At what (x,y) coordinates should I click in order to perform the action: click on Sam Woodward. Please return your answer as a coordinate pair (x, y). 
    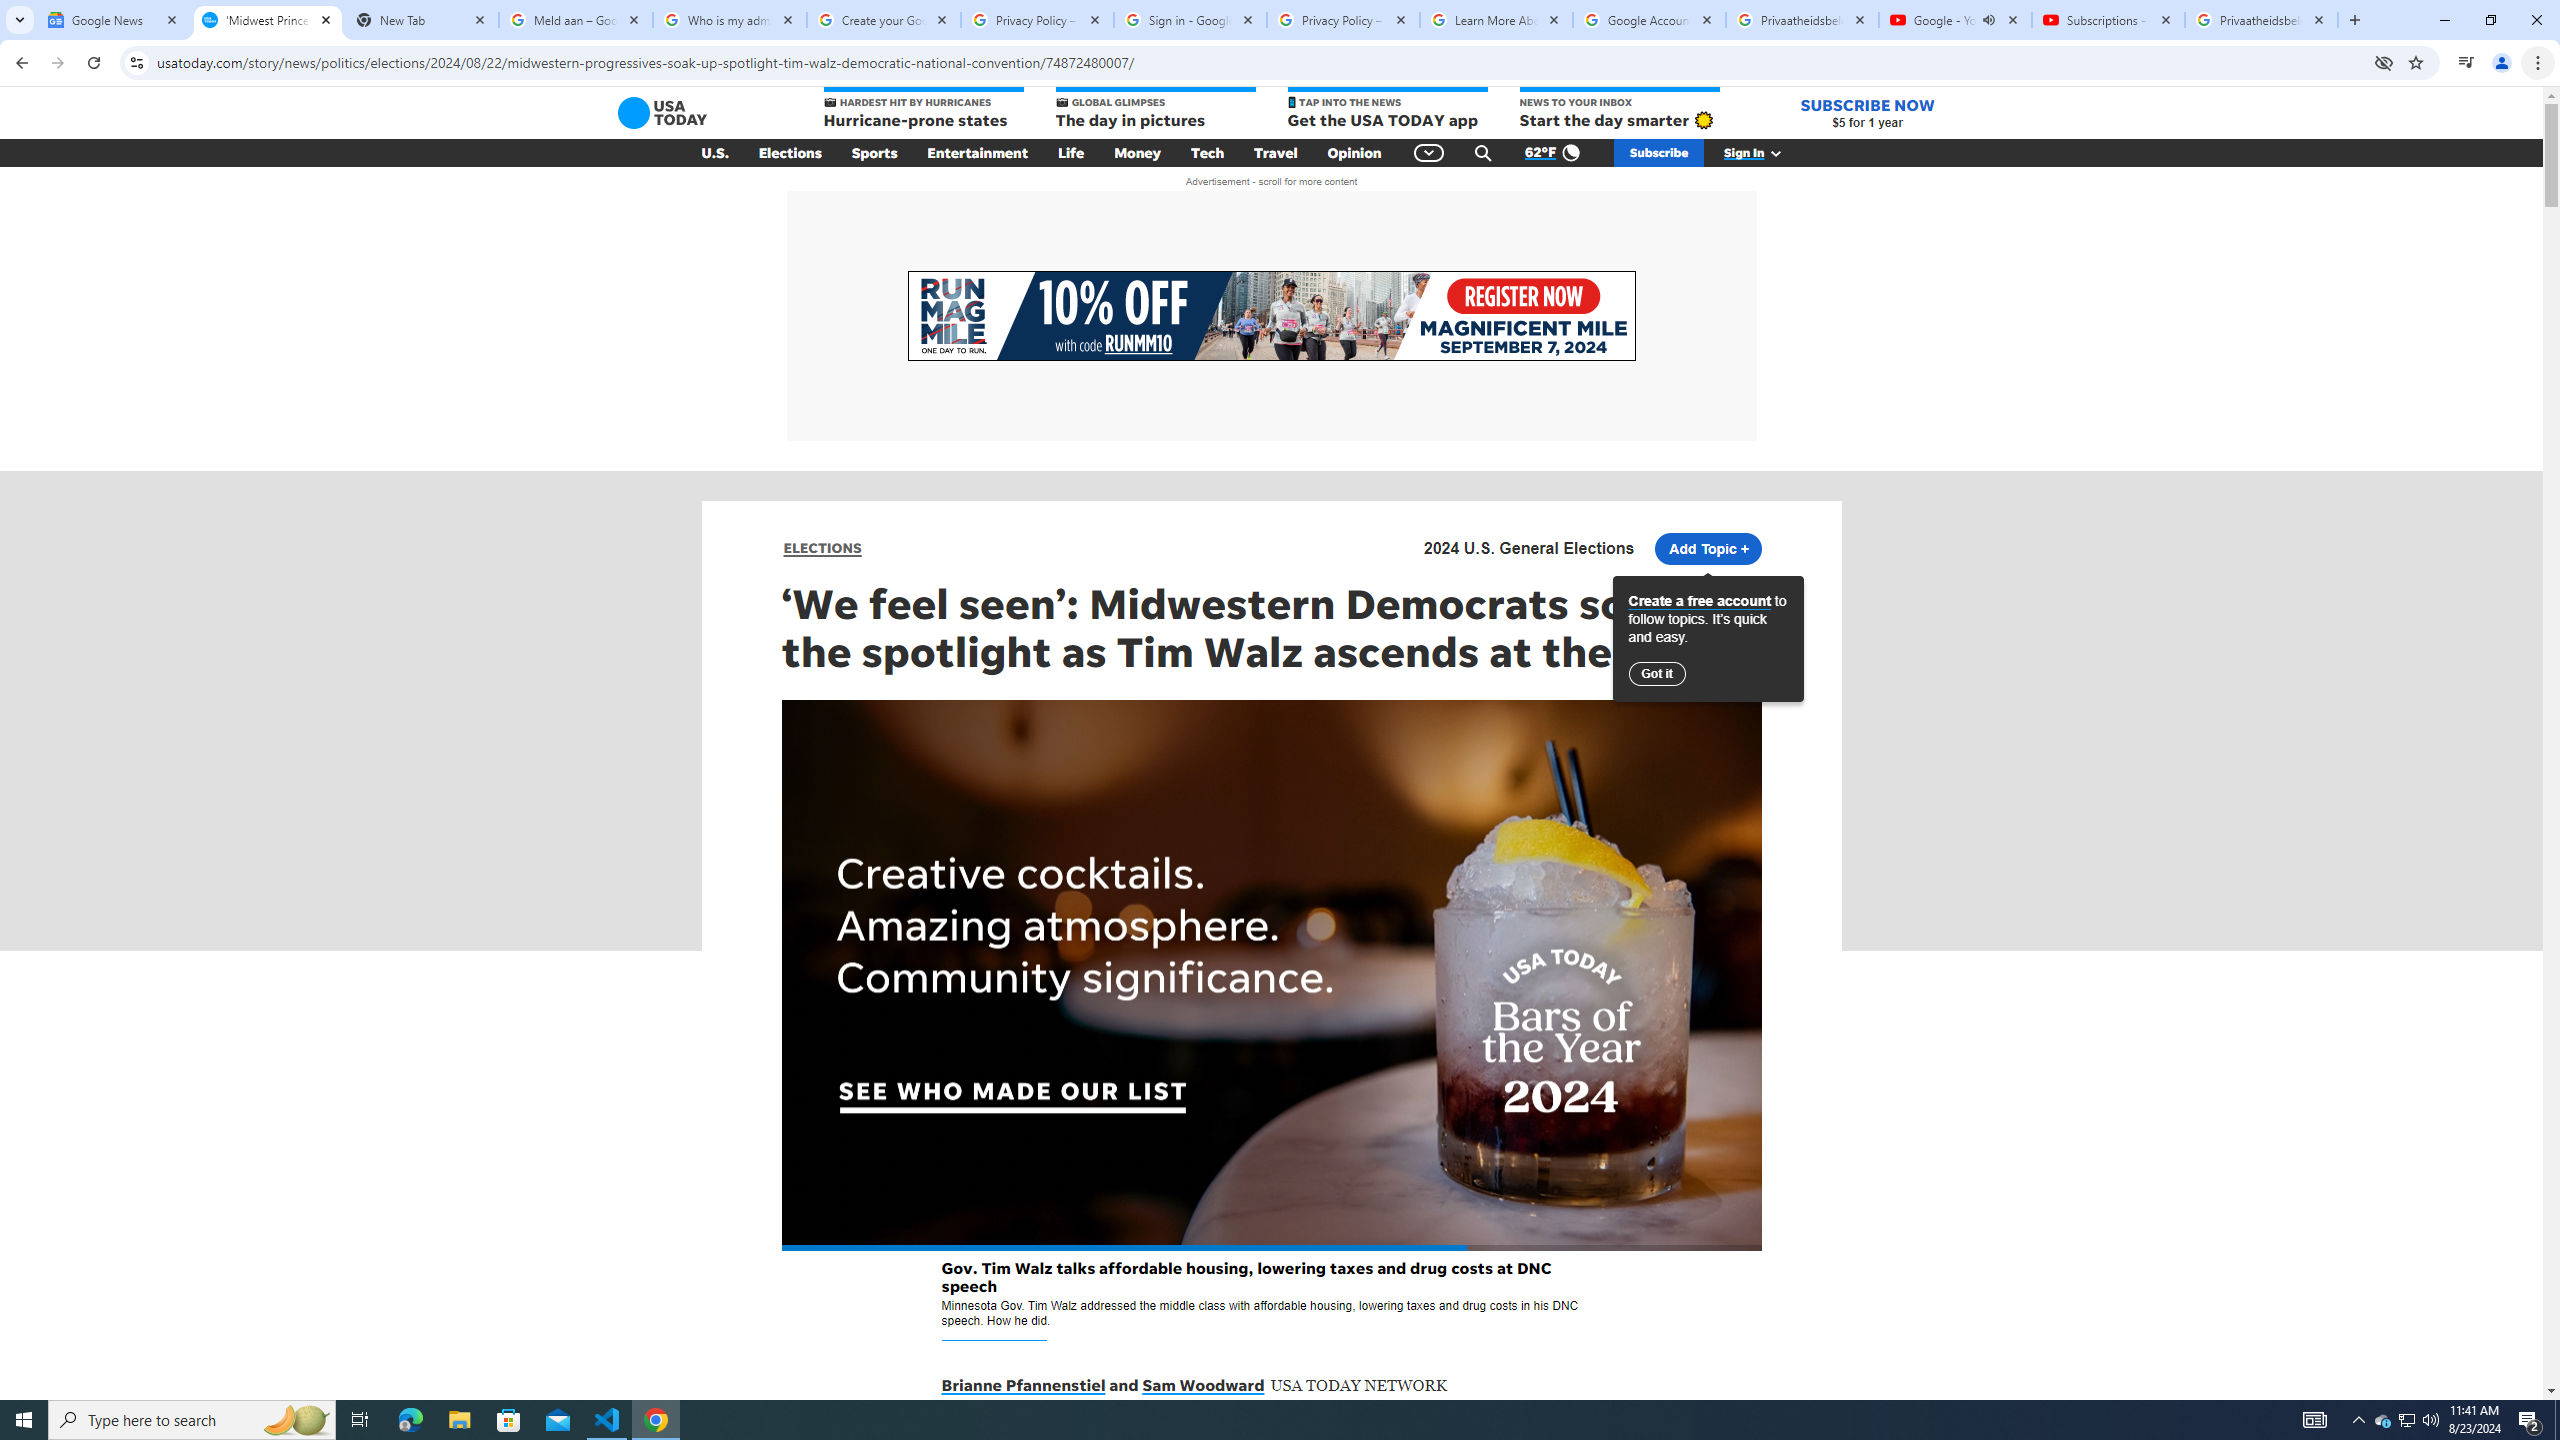
    Looking at the image, I should click on (1202, 1386).